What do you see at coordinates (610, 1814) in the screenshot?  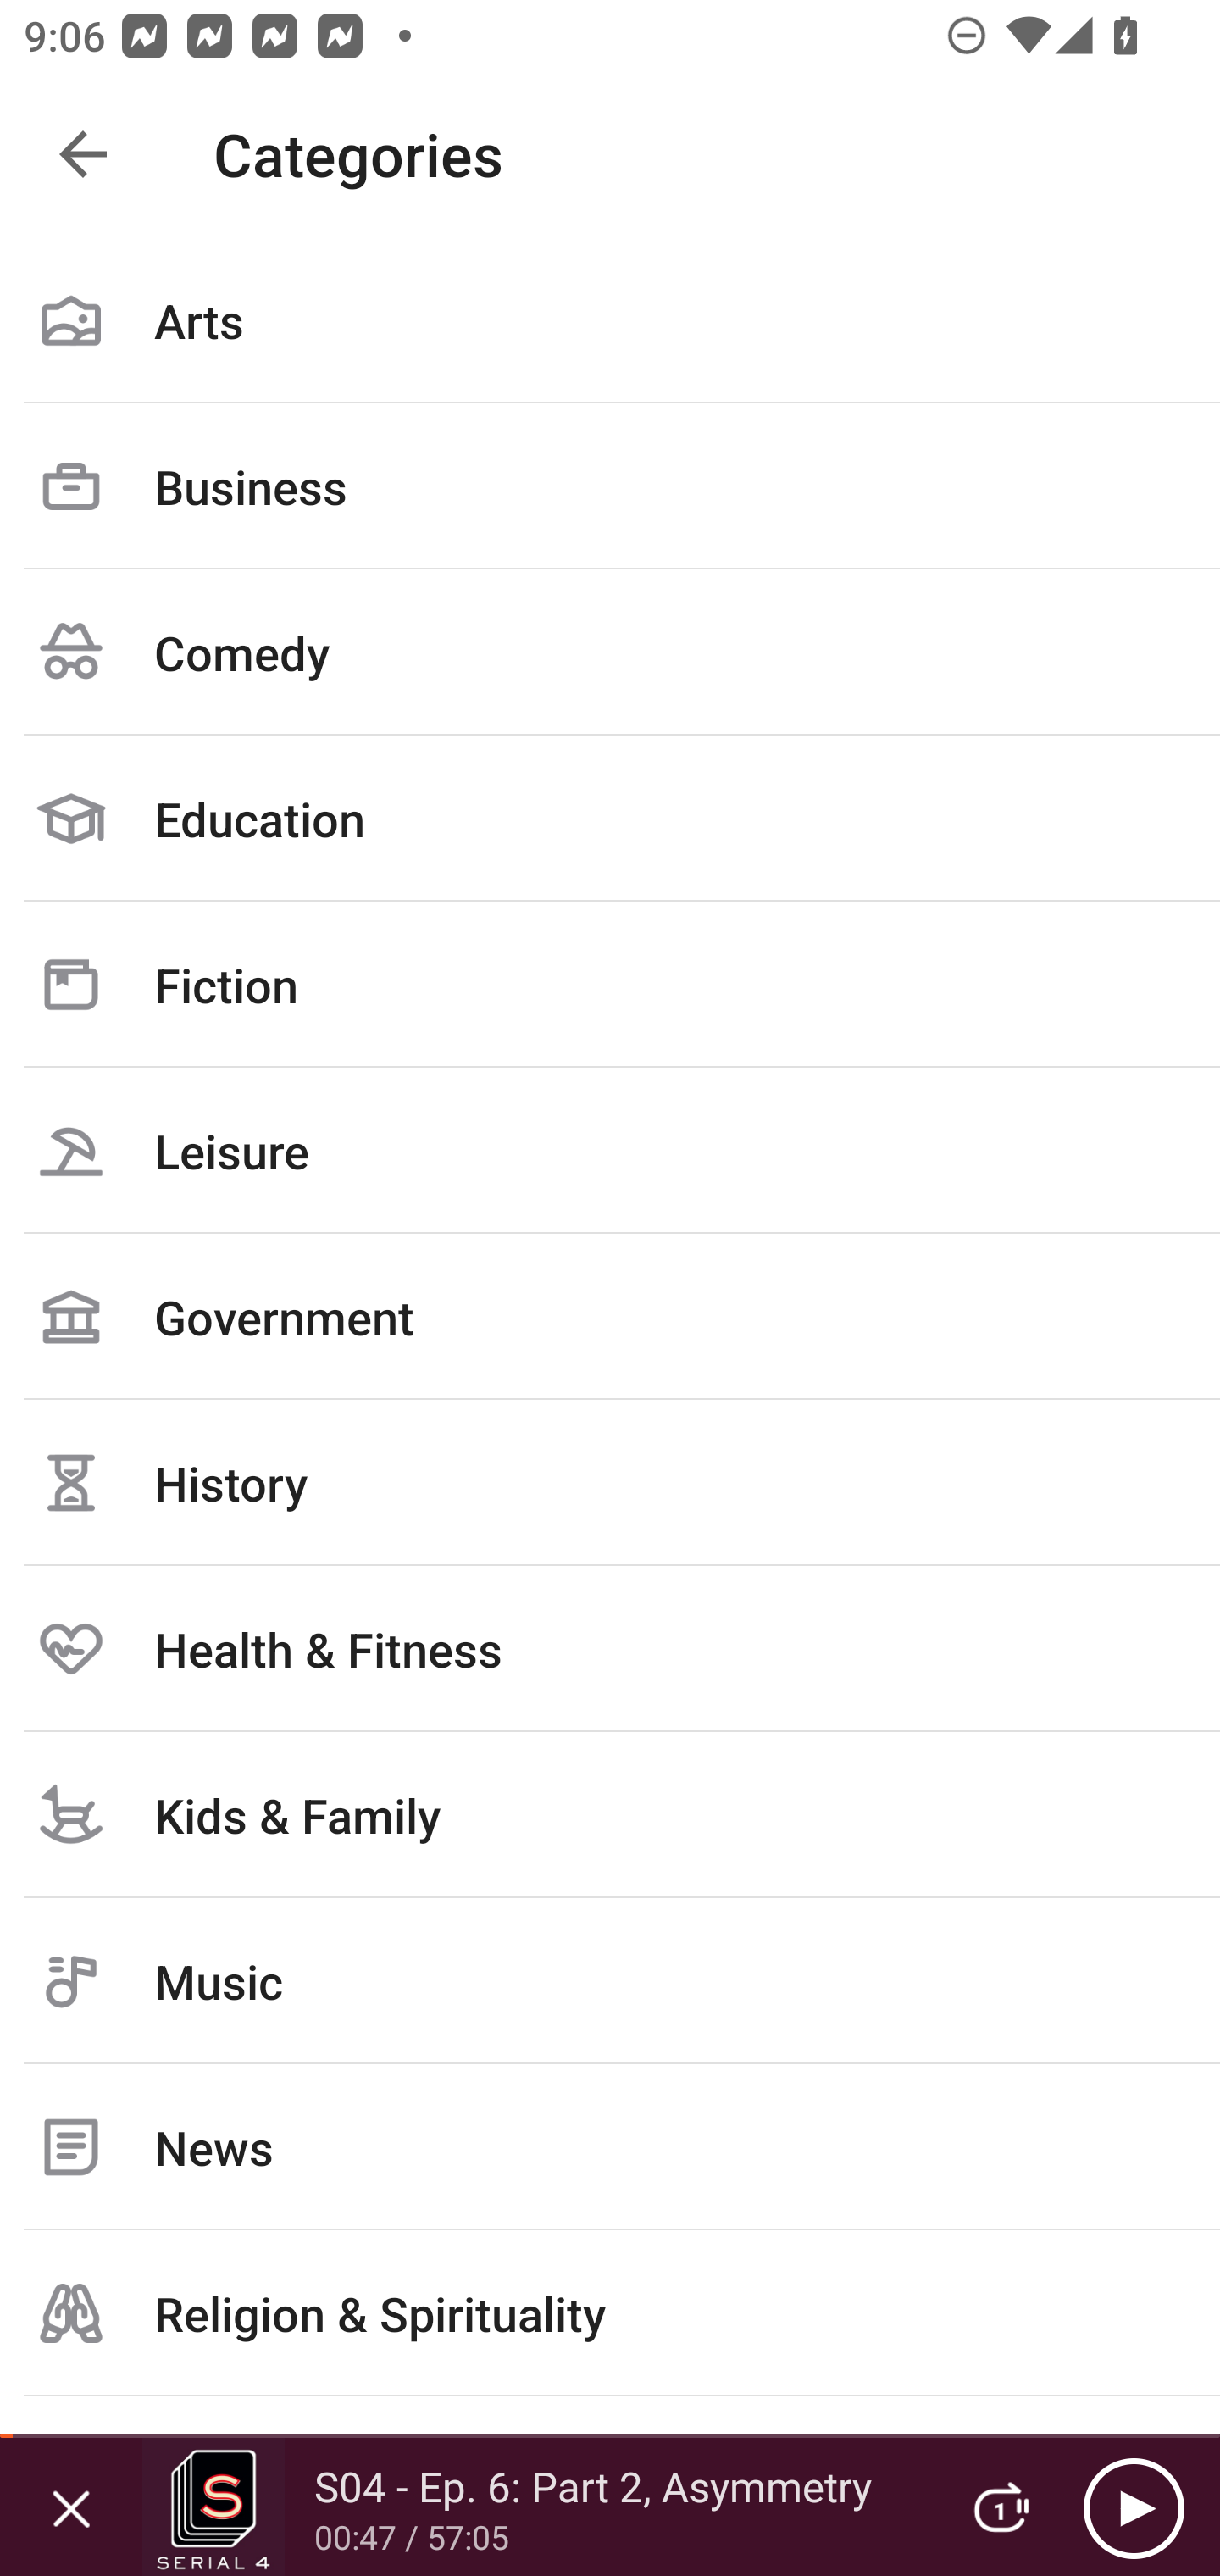 I see `Kids & Family` at bounding box center [610, 1814].